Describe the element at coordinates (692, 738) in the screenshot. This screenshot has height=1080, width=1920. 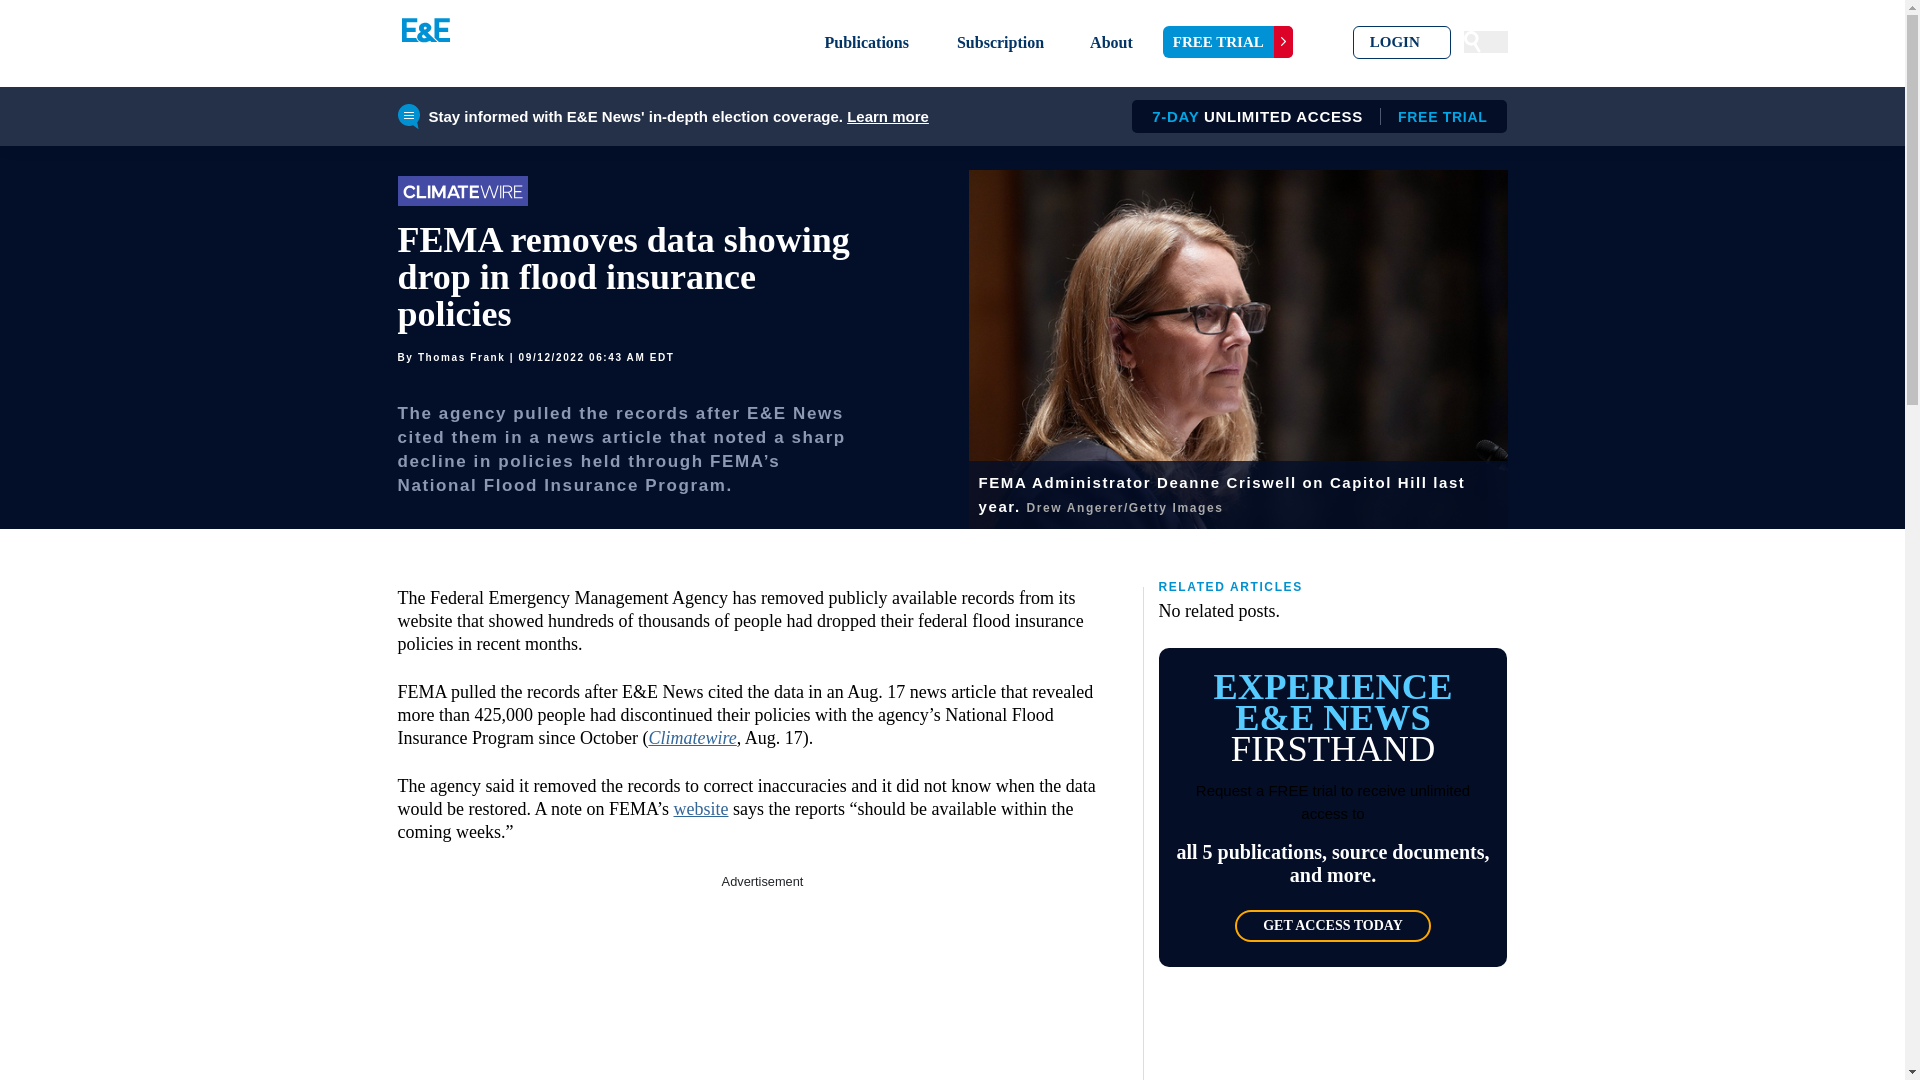
I see `Climatewire` at that location.